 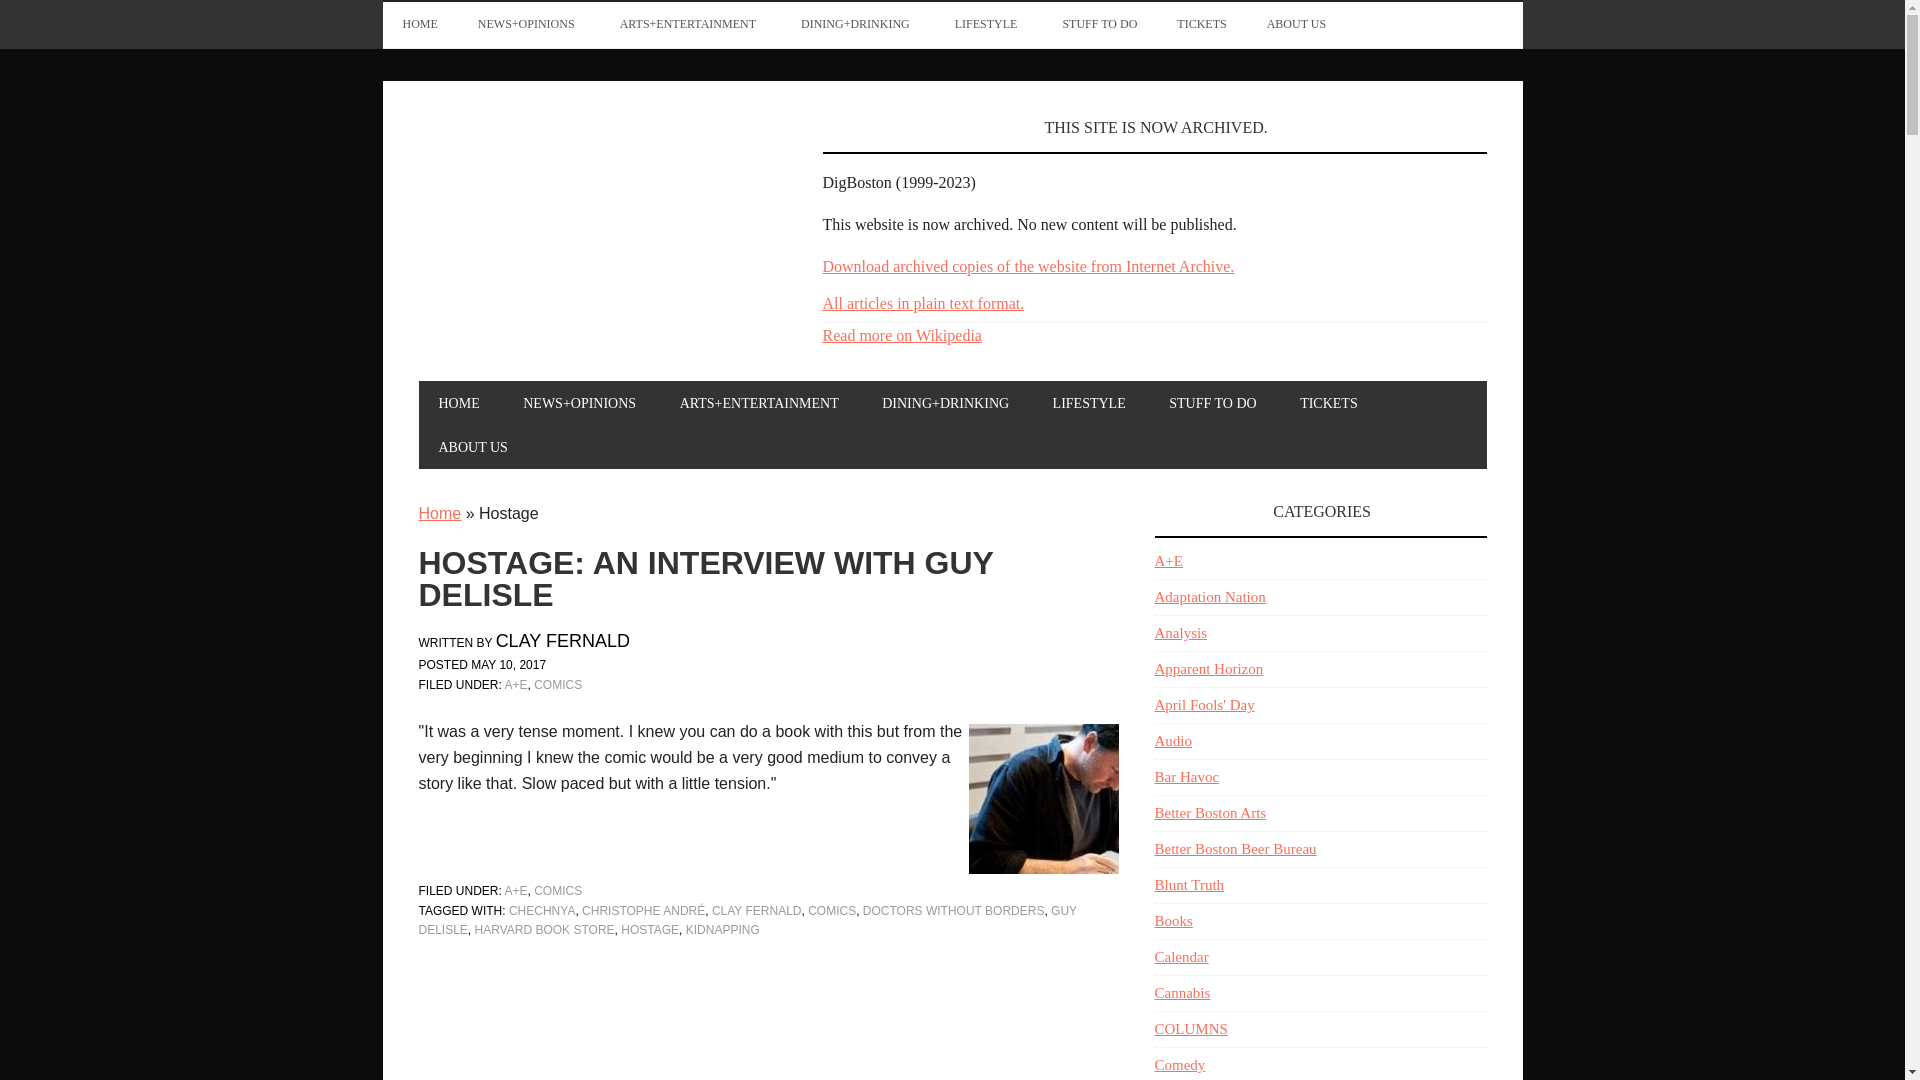 What do you see at coordinates (901, 336) in the screenshot?
I see `Read more on Wikipedia` at bounding box center [901, 336].